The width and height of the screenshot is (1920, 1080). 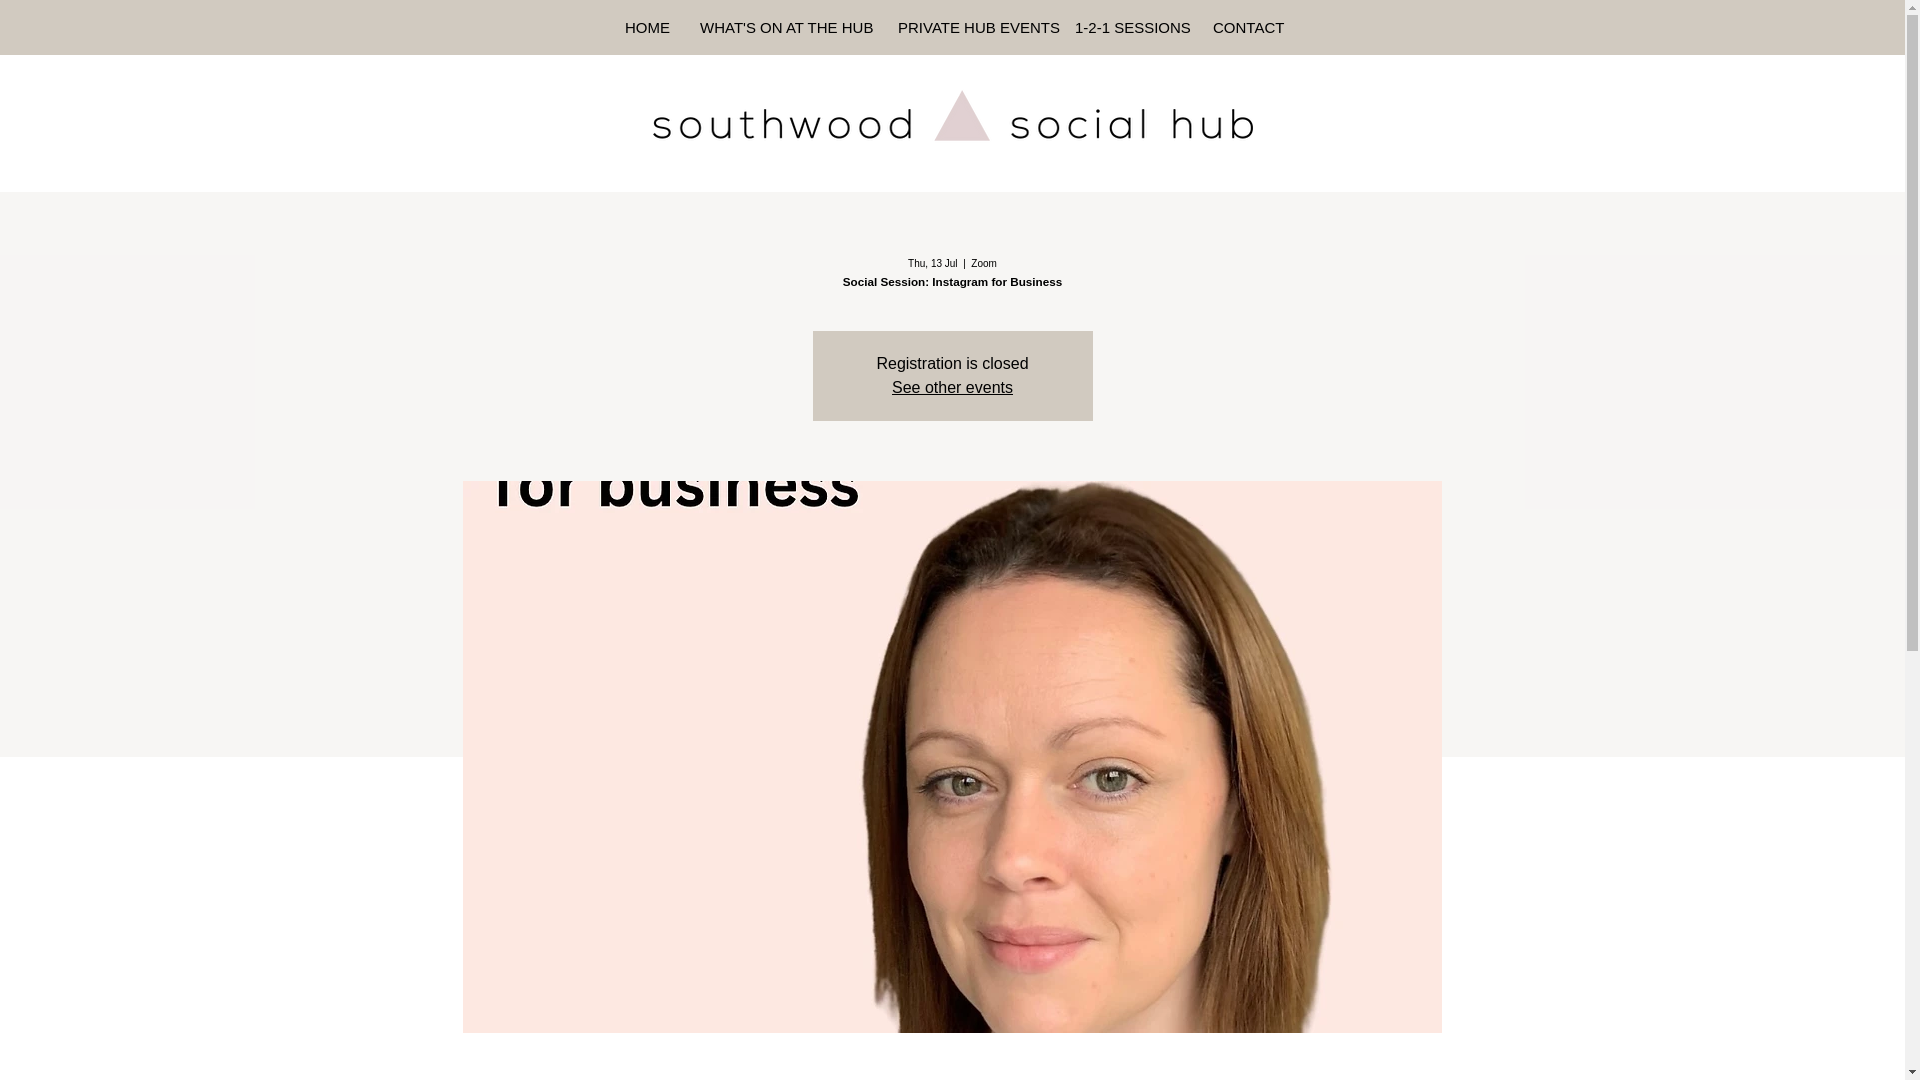 What do you see at coordinates (648, 27) in the screenshot?
I see `HOME` at bounding box center [648, 27].